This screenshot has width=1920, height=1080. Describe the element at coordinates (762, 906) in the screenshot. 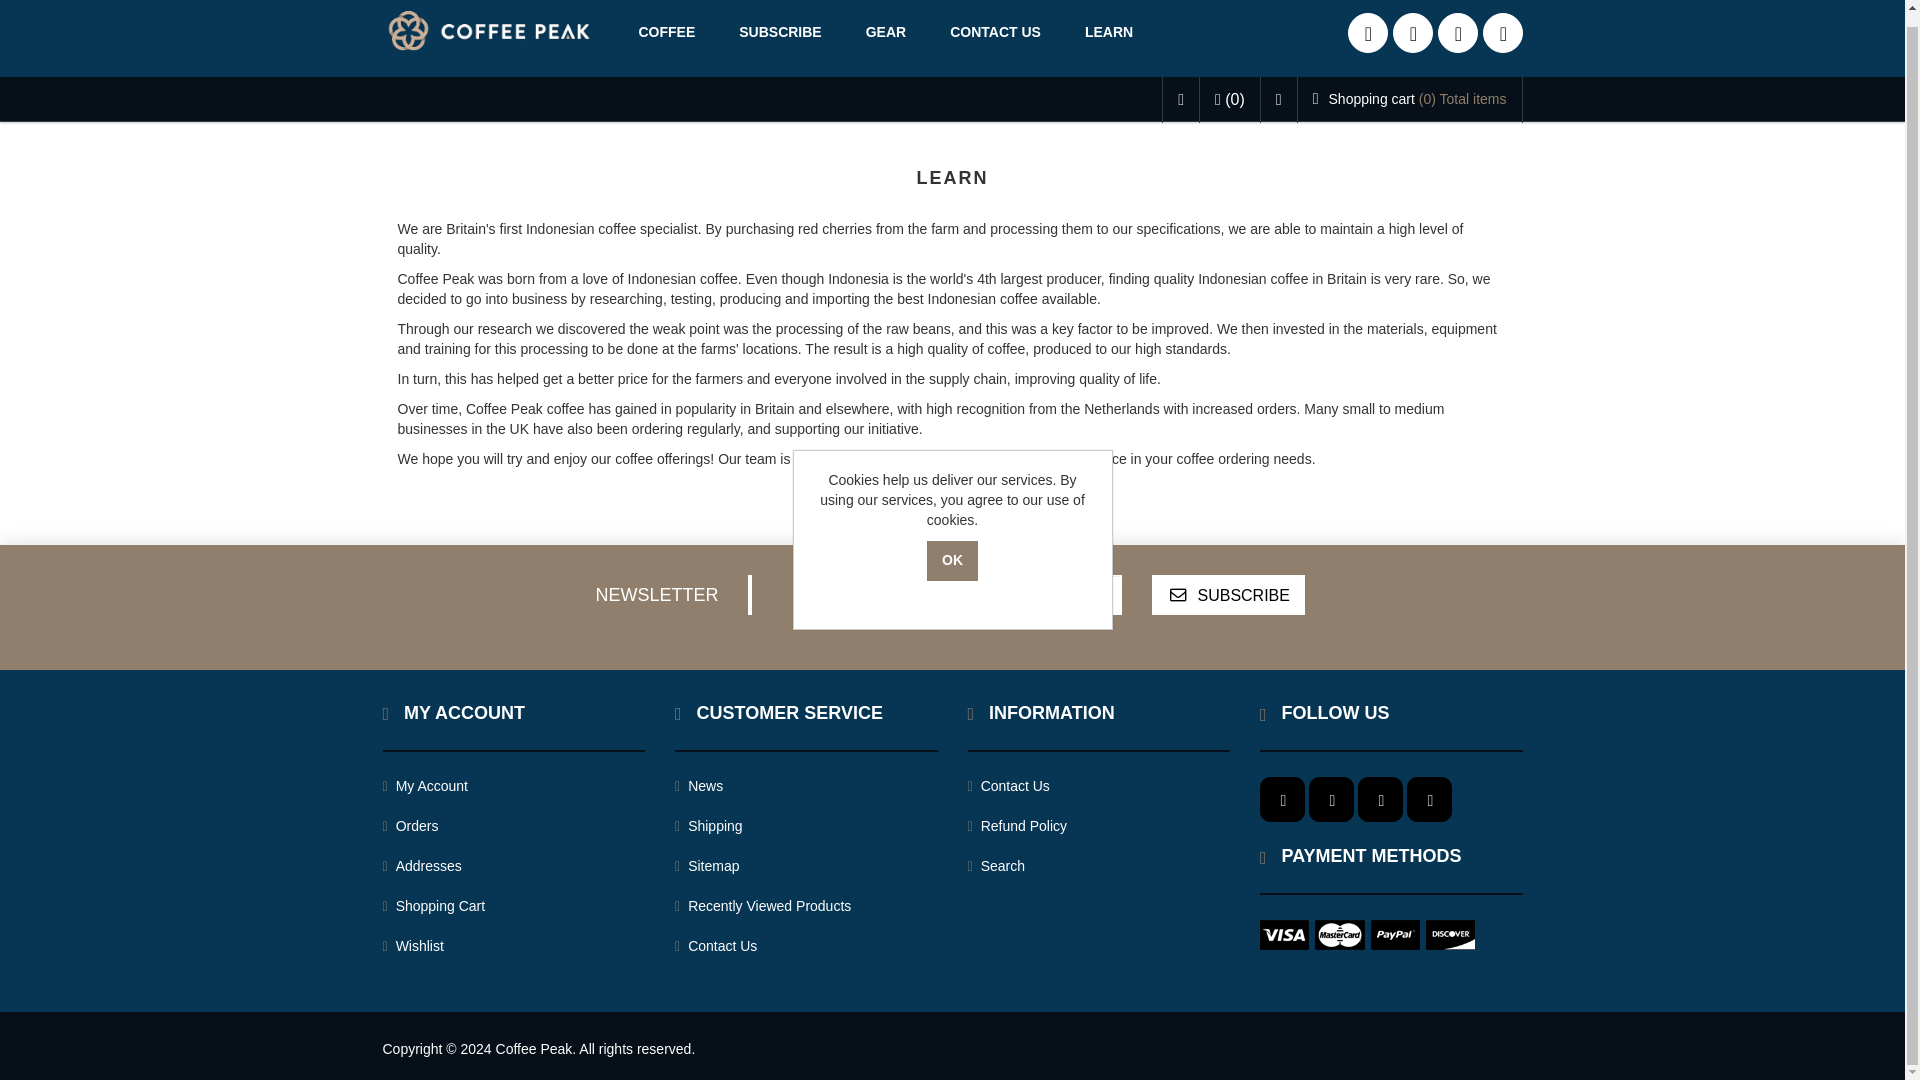

I see `Recently Viewed Products` at that location.